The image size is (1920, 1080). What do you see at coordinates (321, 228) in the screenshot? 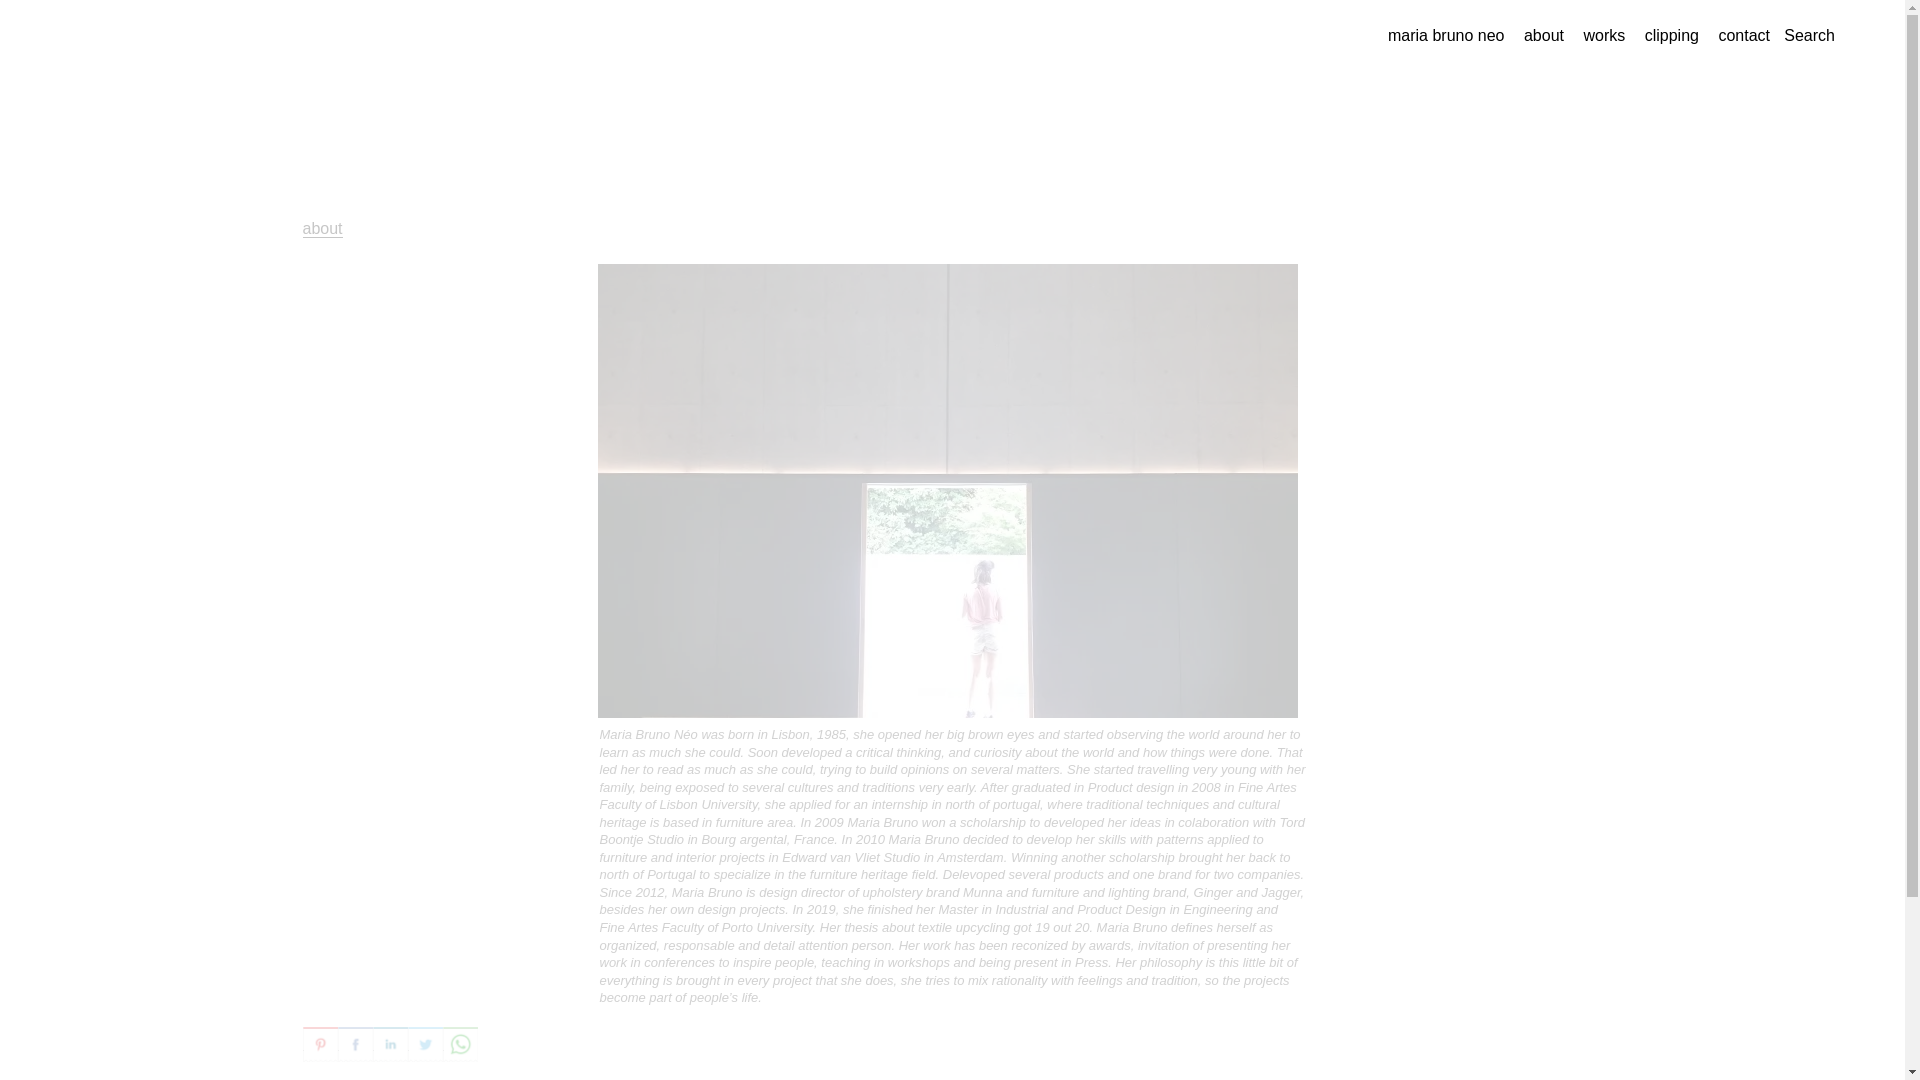
I see `about` at bounding box center [321, 228].